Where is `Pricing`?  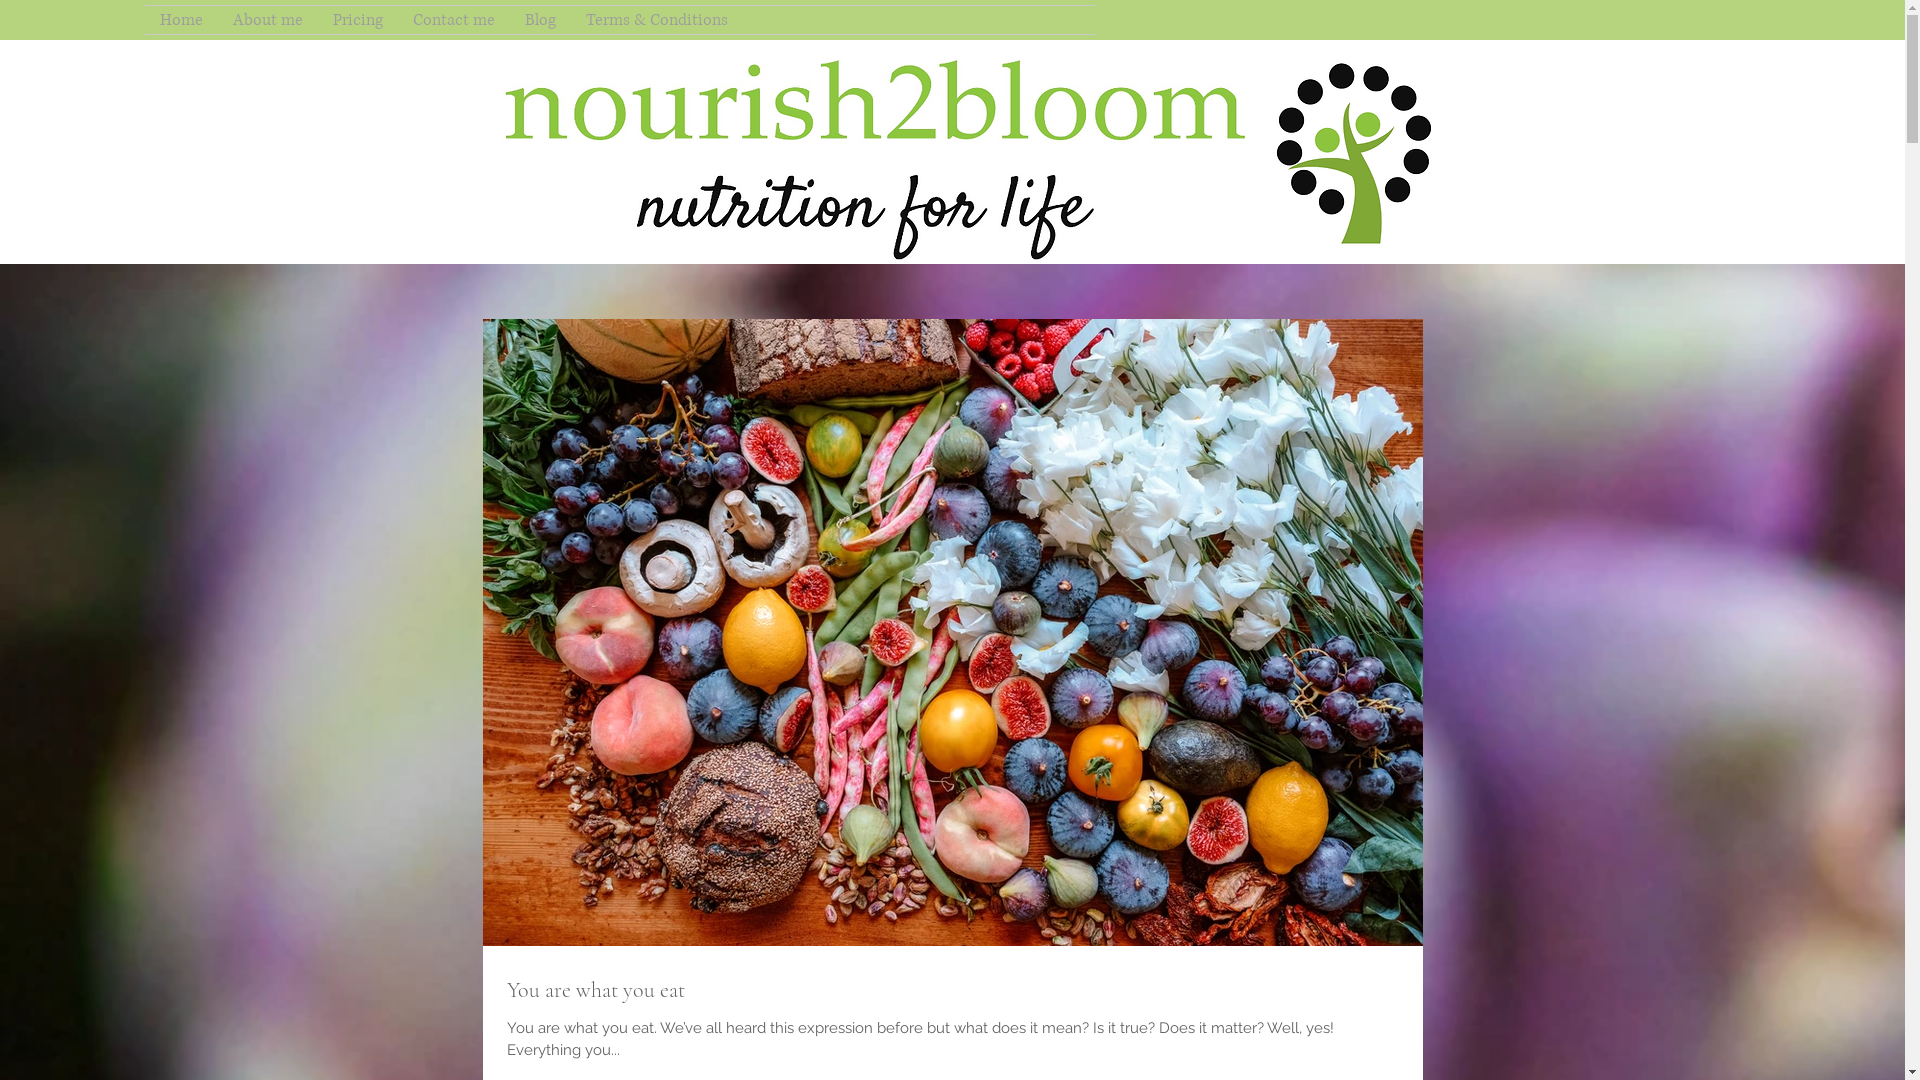
Pricing is located at coordinates (358, 20).